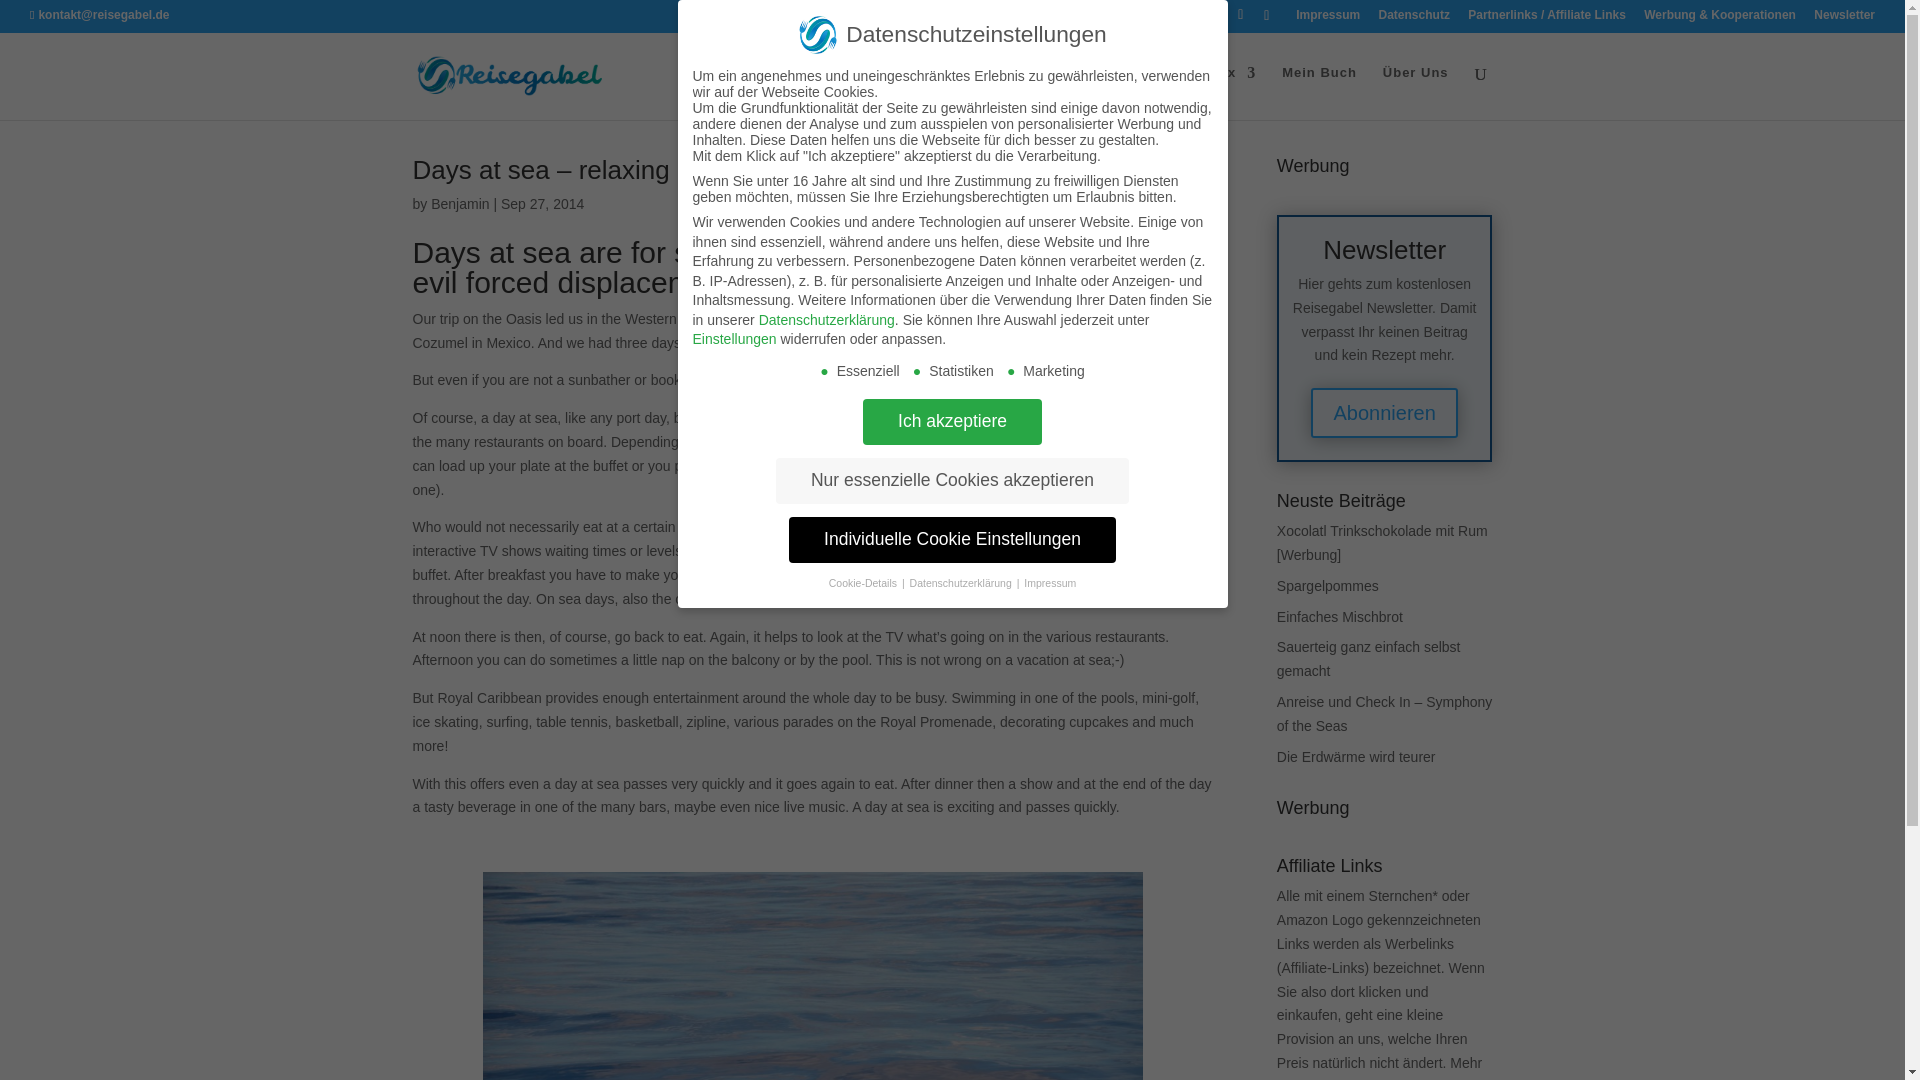 Image resolution: width=1920 pixels, height=1080 pixels. I want to click on Newsletter, so click(1844, 19).